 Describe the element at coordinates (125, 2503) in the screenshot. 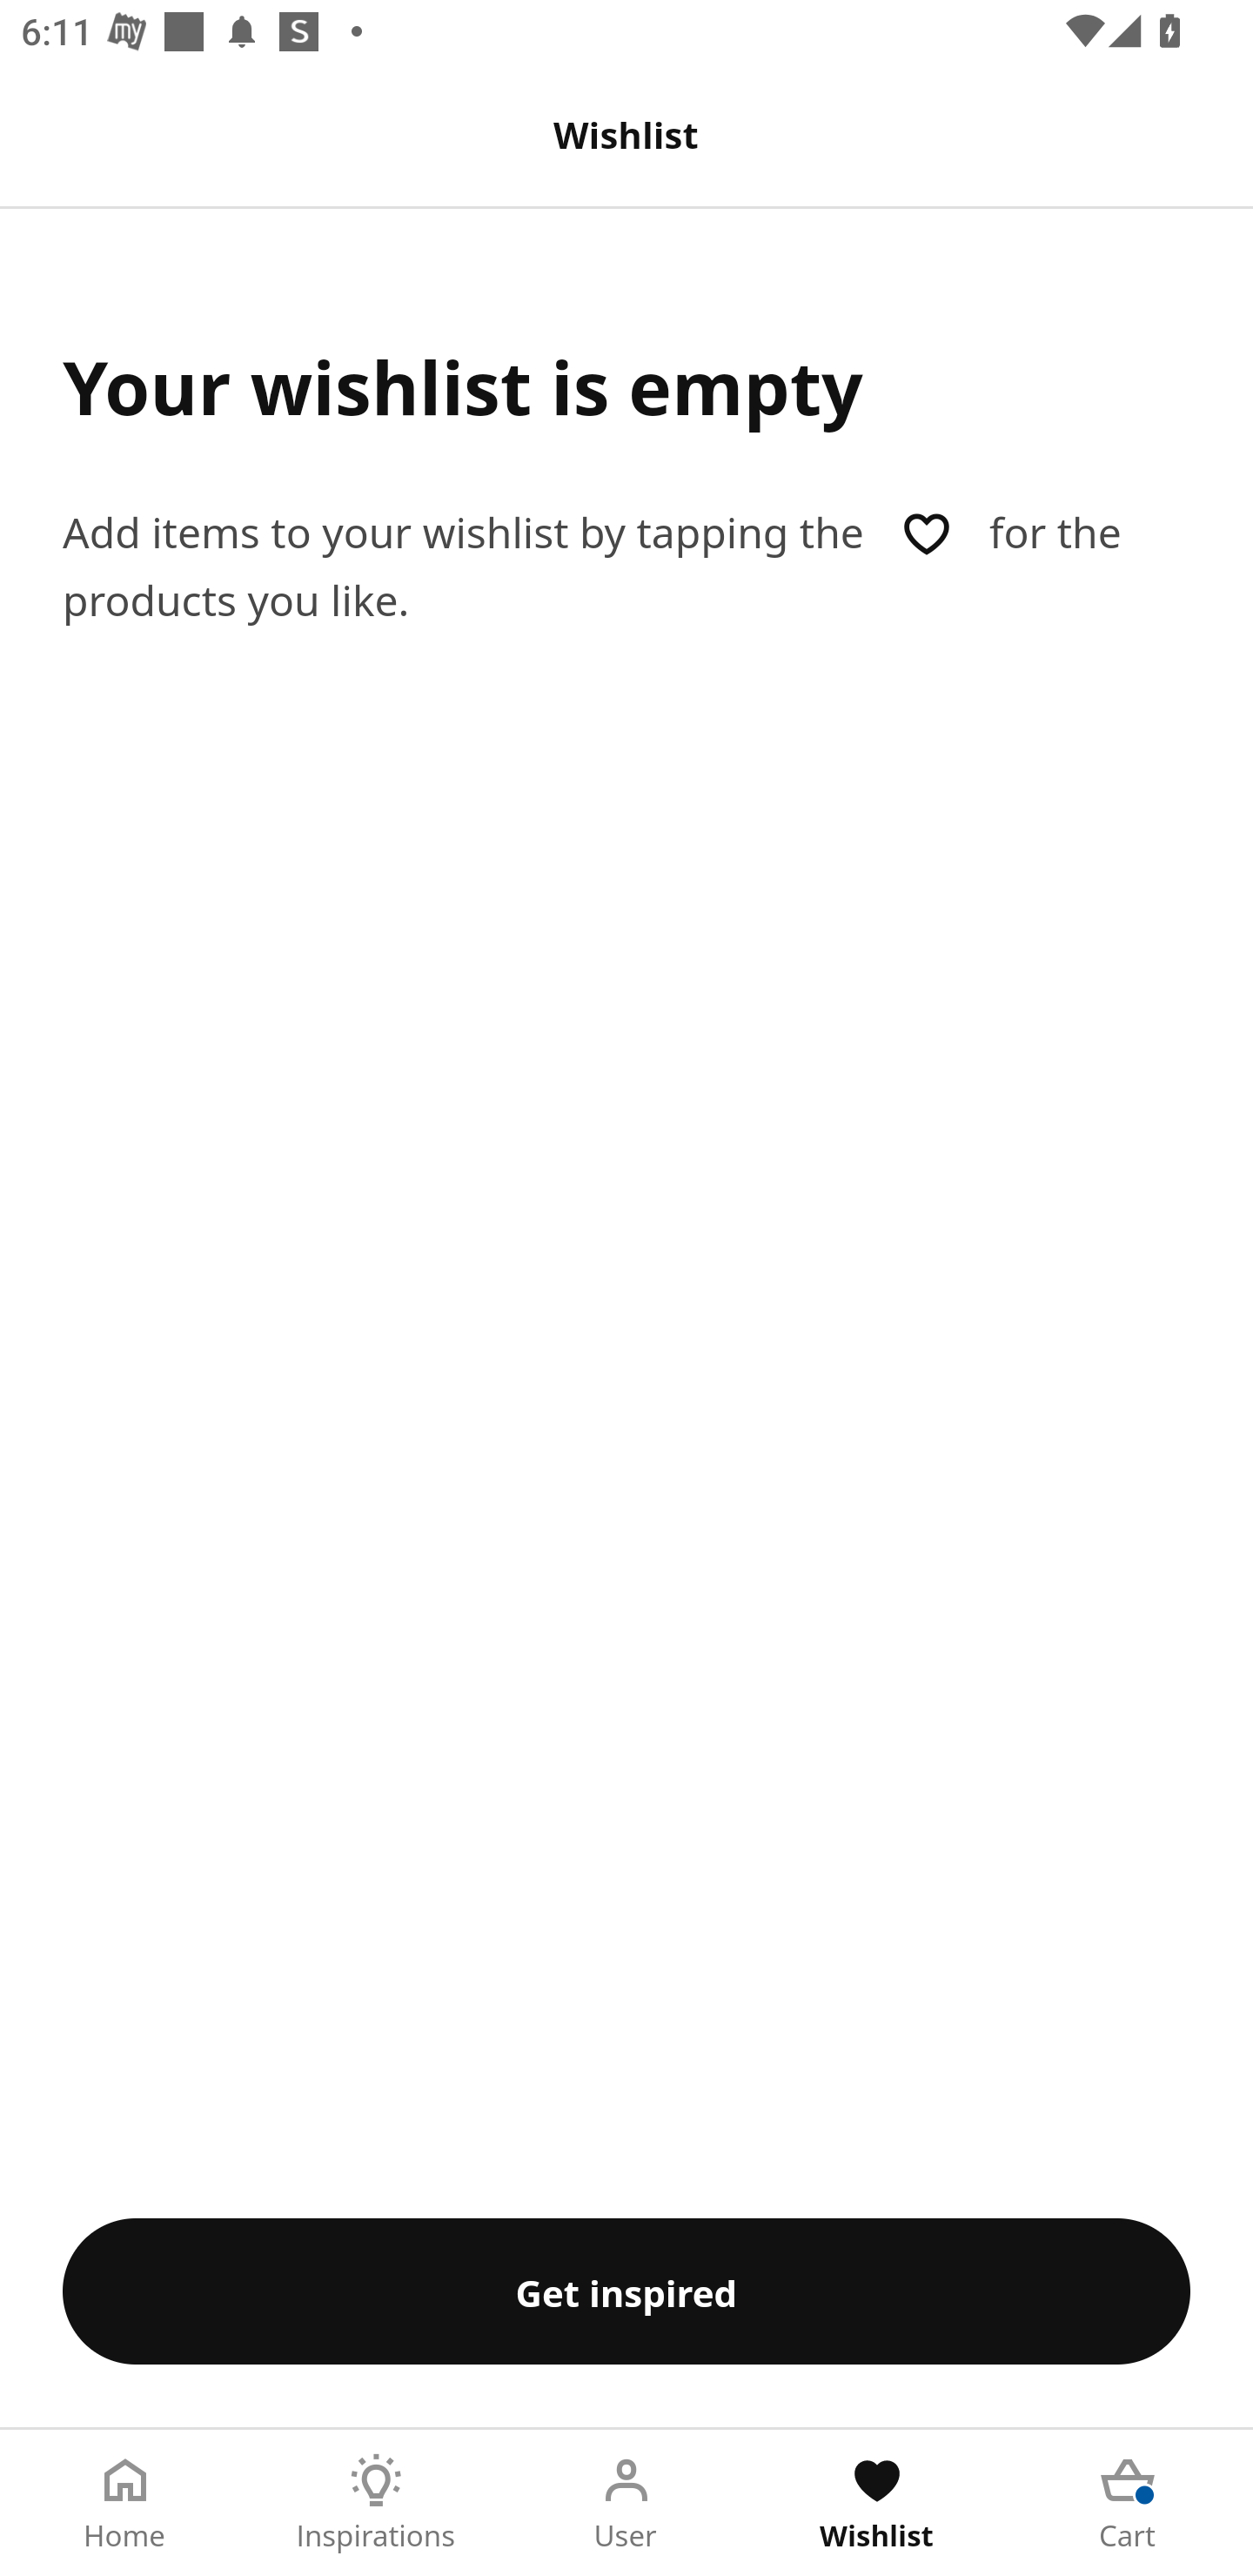

I see `Home
Tab 1 of 5` at that location.